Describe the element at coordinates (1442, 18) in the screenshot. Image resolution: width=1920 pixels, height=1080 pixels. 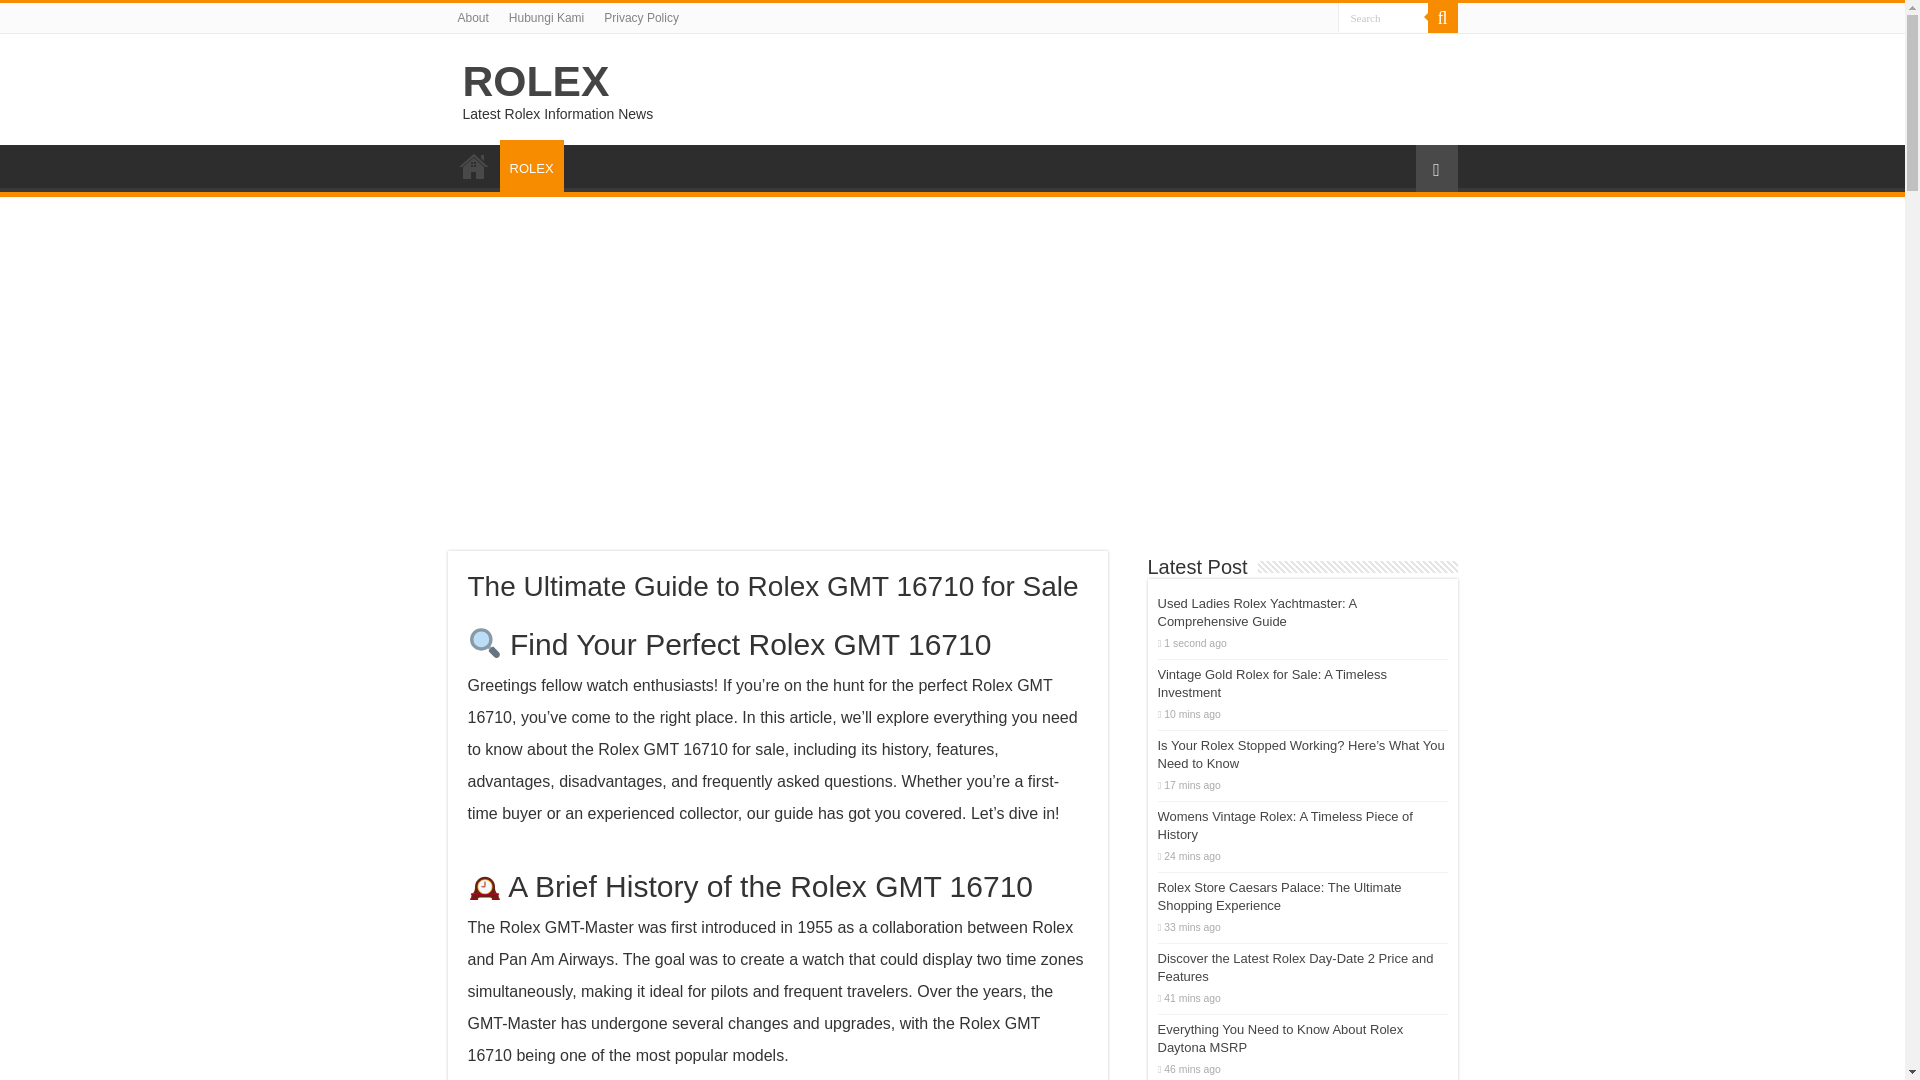
I see `Search` at that location.